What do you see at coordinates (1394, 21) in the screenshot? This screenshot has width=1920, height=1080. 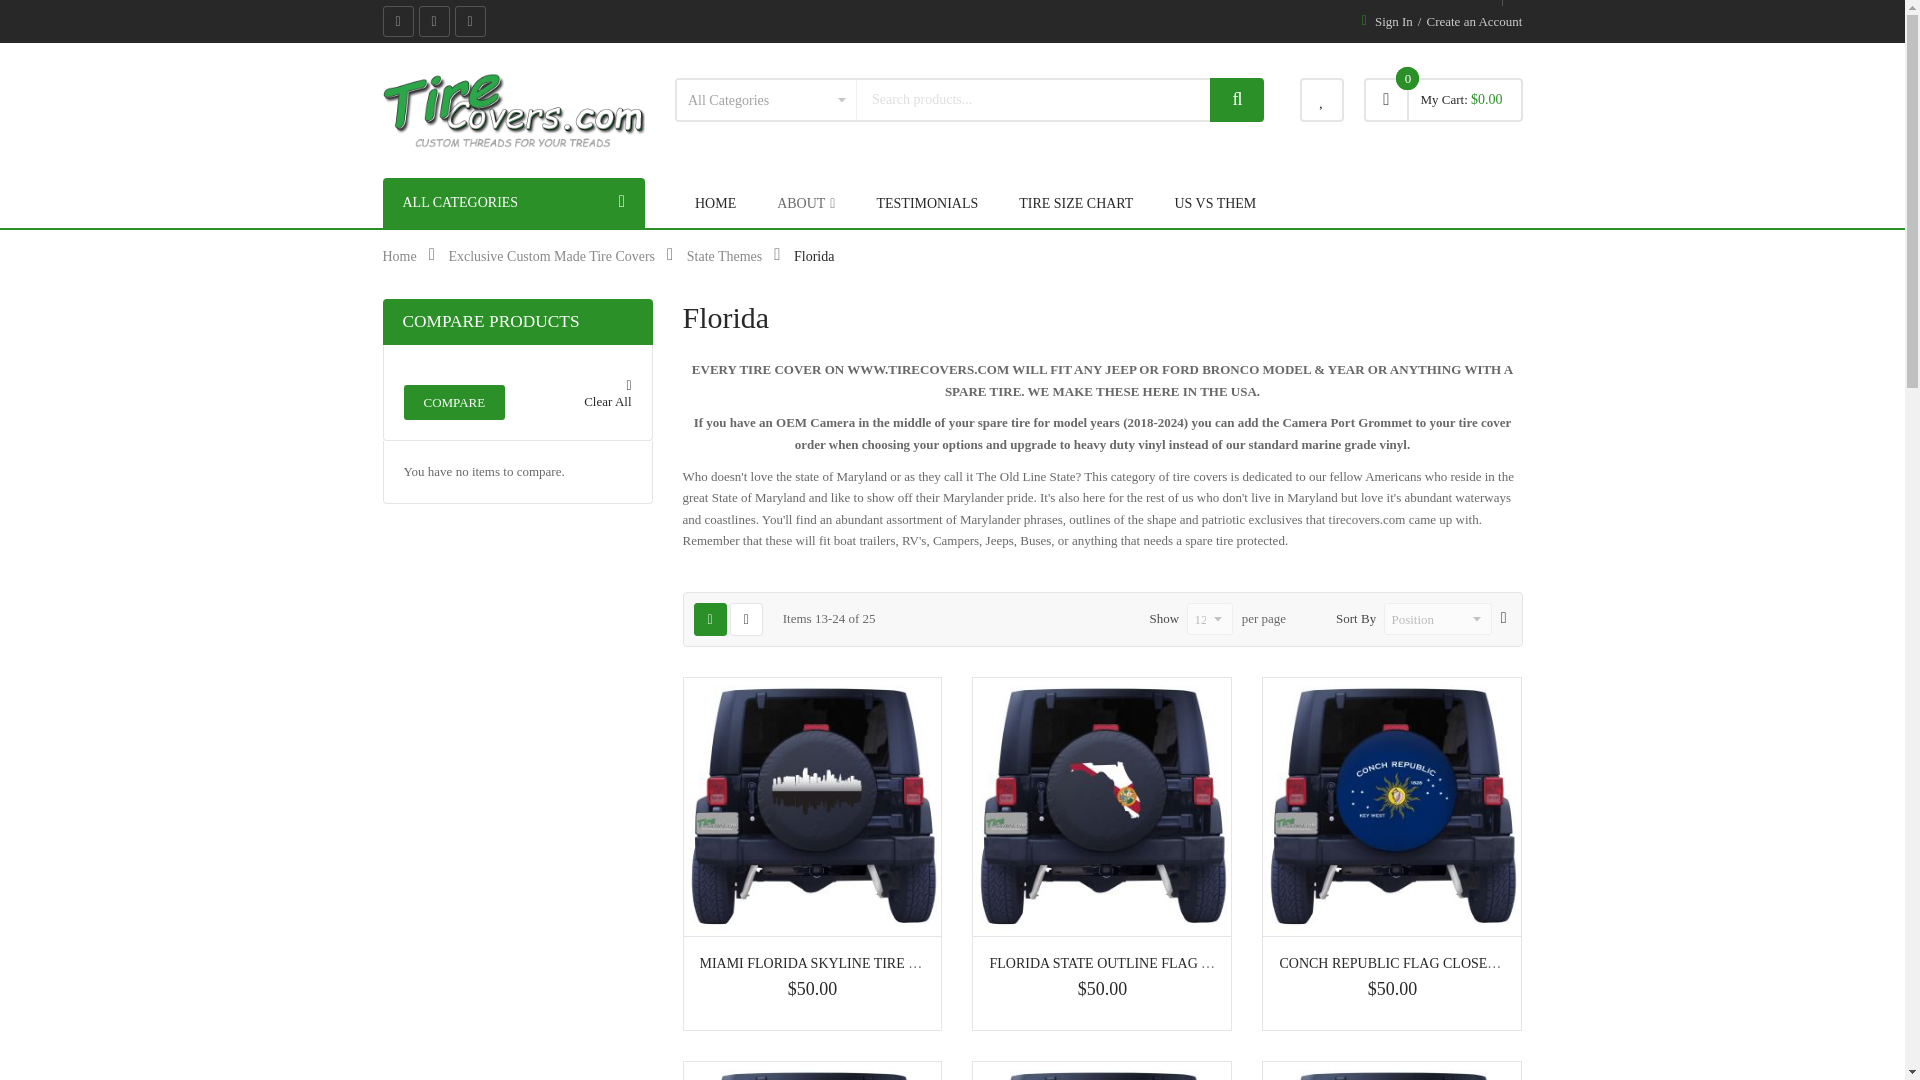 I see `Sign In` at bounding box center [1394, 21].